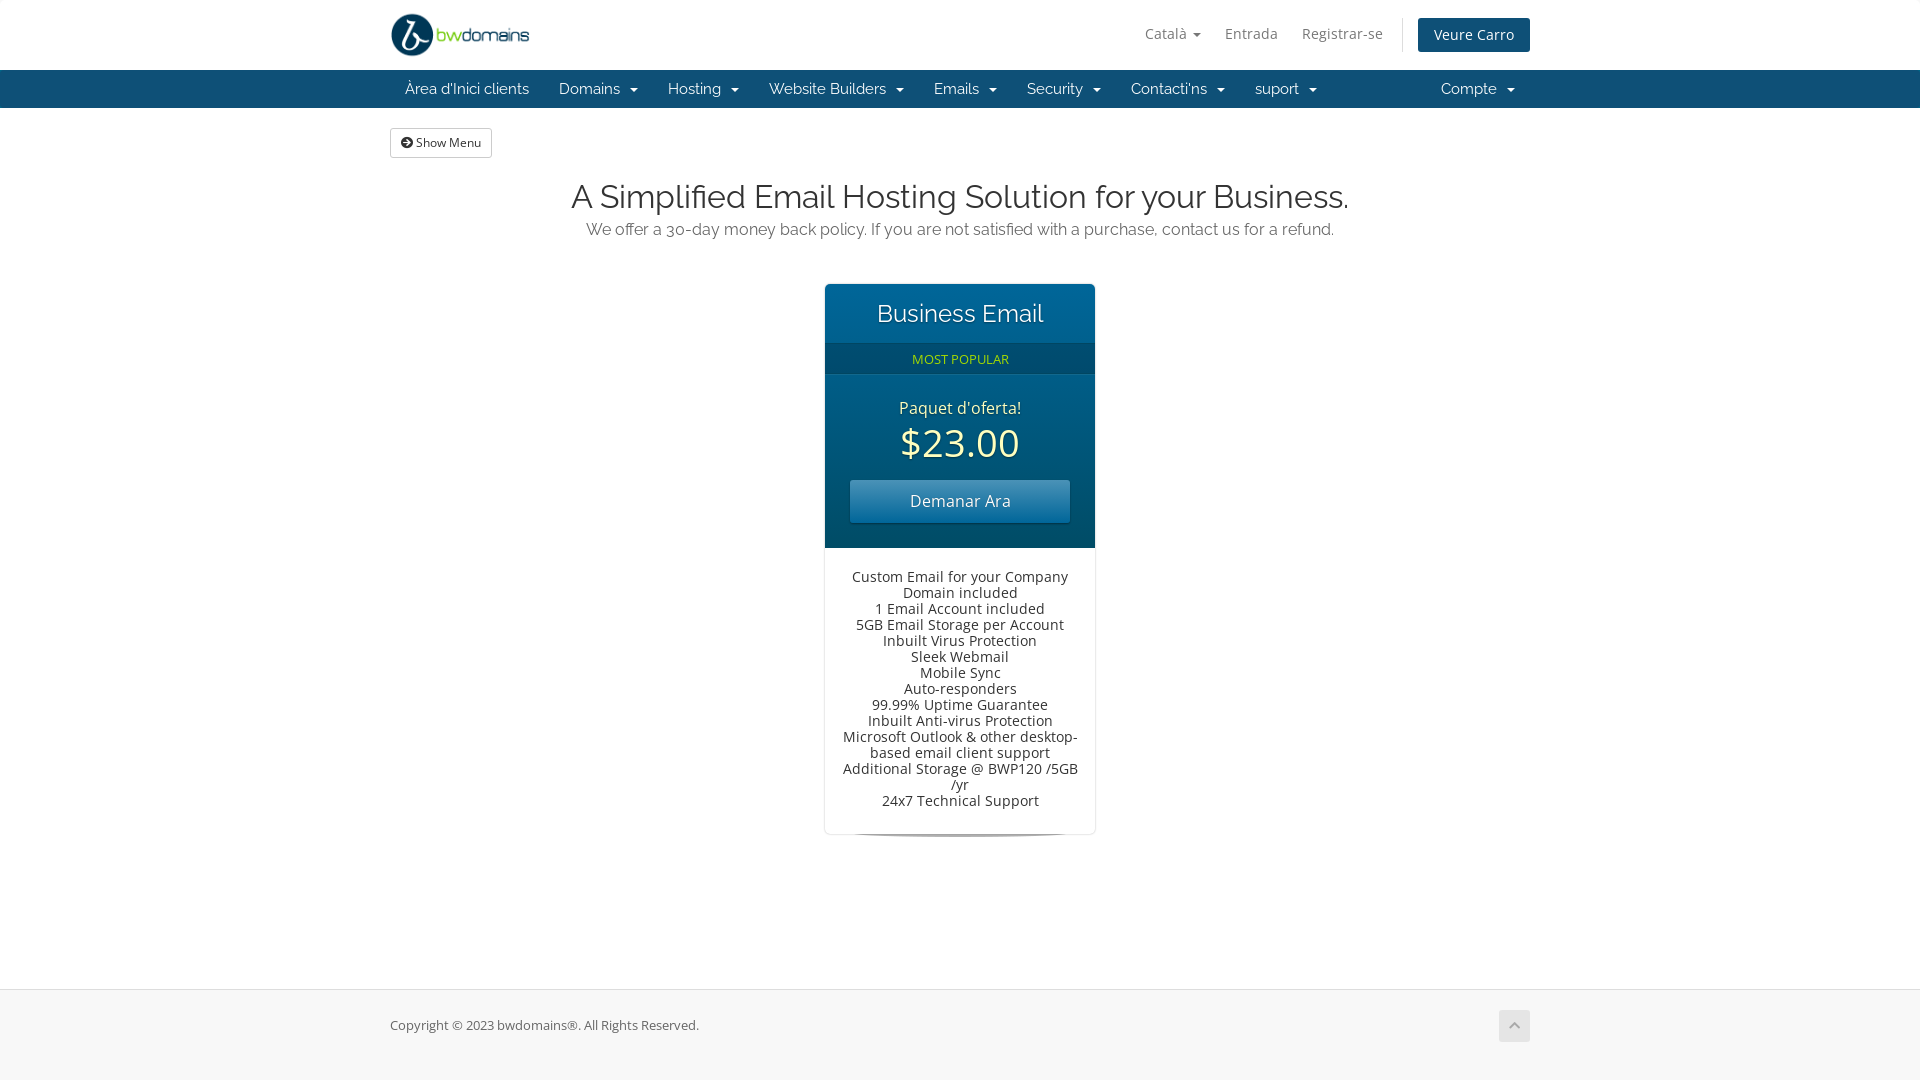  I want to click on Show Menu, so click(440, 143).